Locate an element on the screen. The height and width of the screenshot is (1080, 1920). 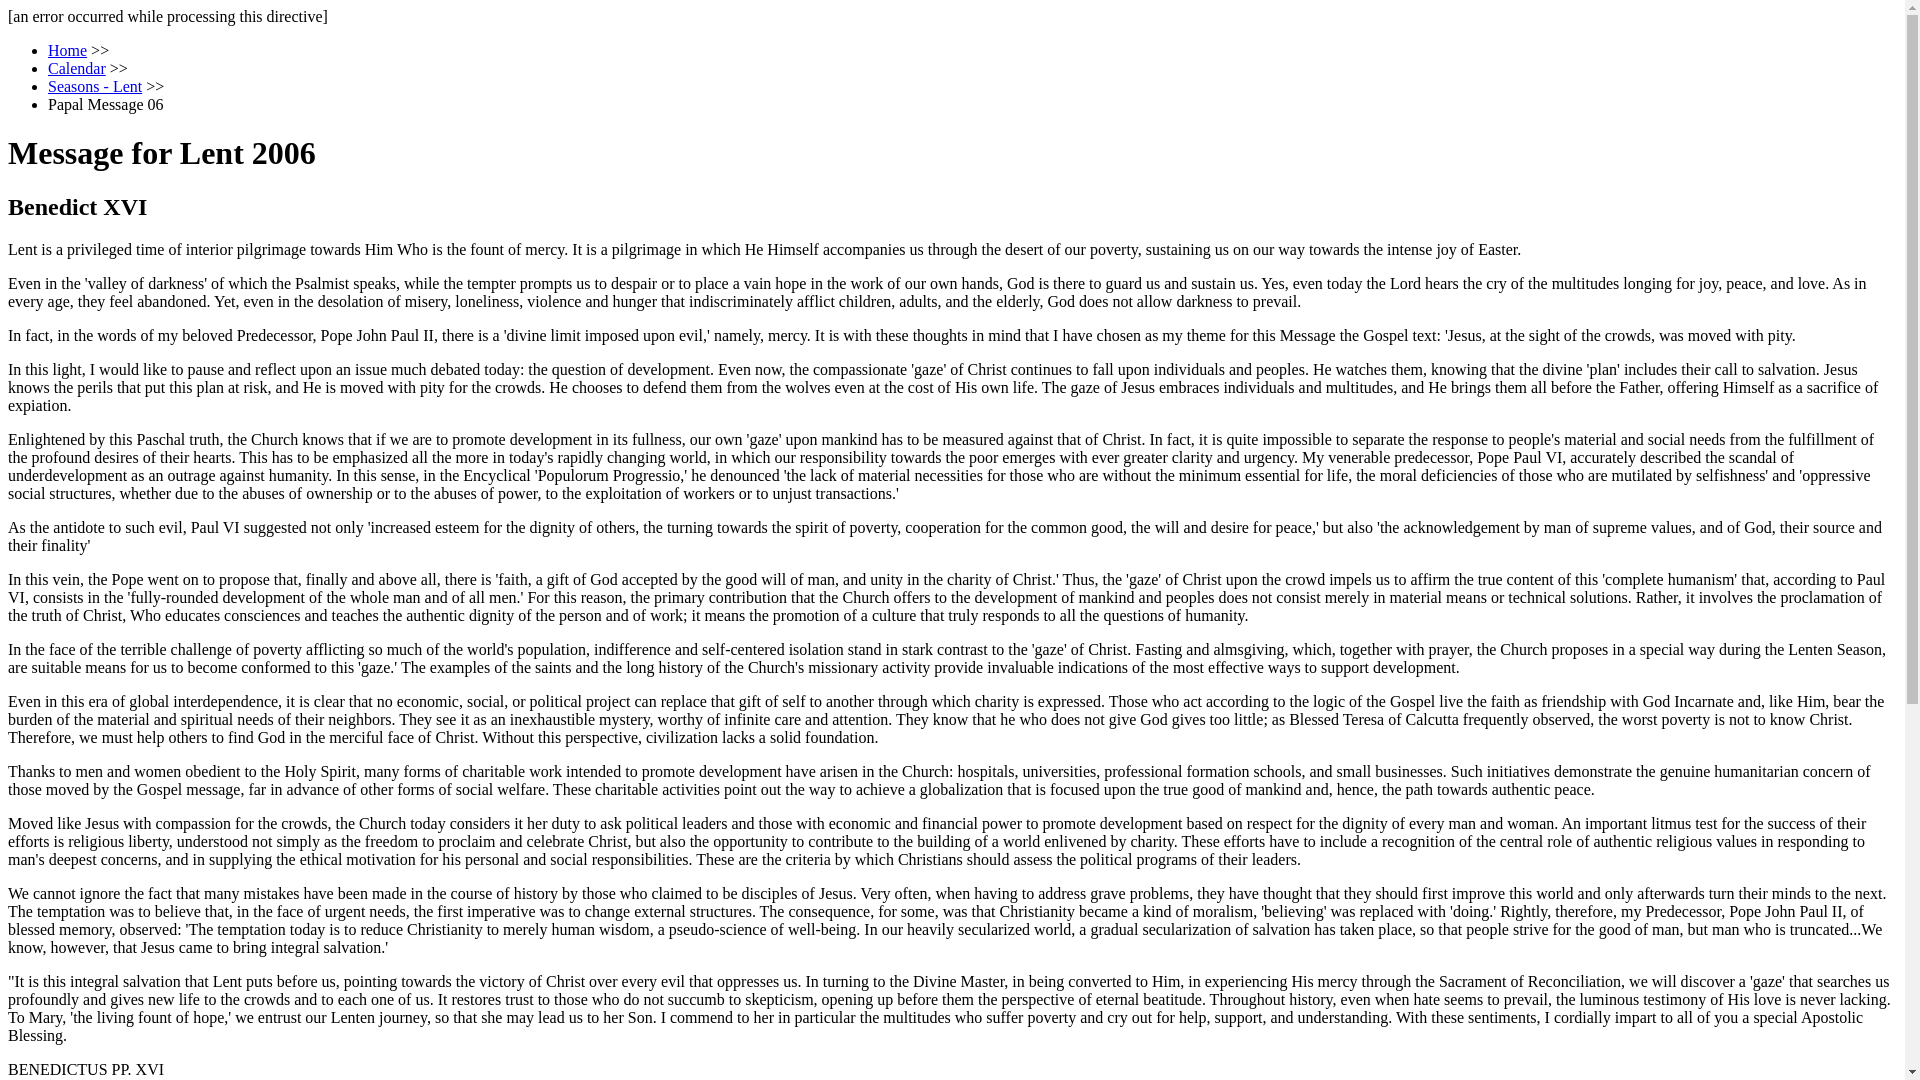
Seasons - Lent is located at coordinates (95, 86).